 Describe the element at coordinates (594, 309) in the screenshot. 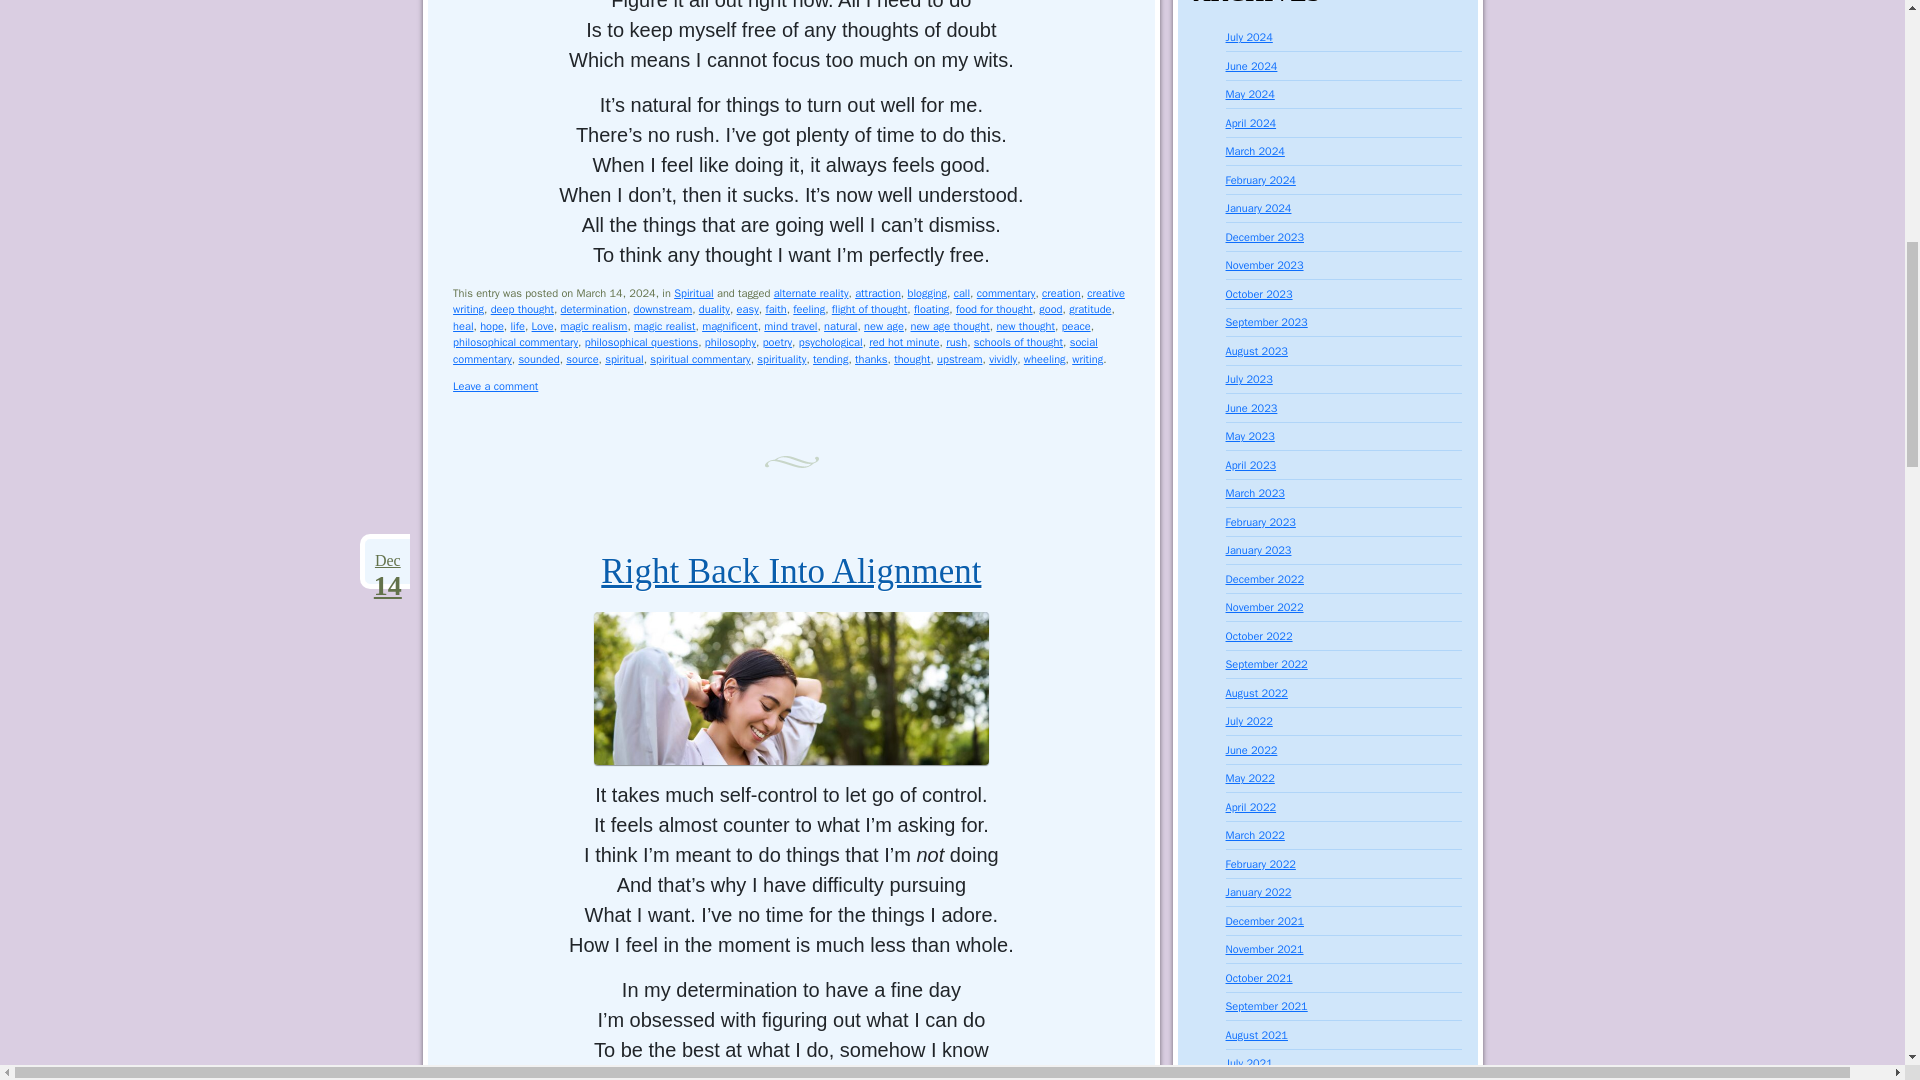

I see `determination` at that location.